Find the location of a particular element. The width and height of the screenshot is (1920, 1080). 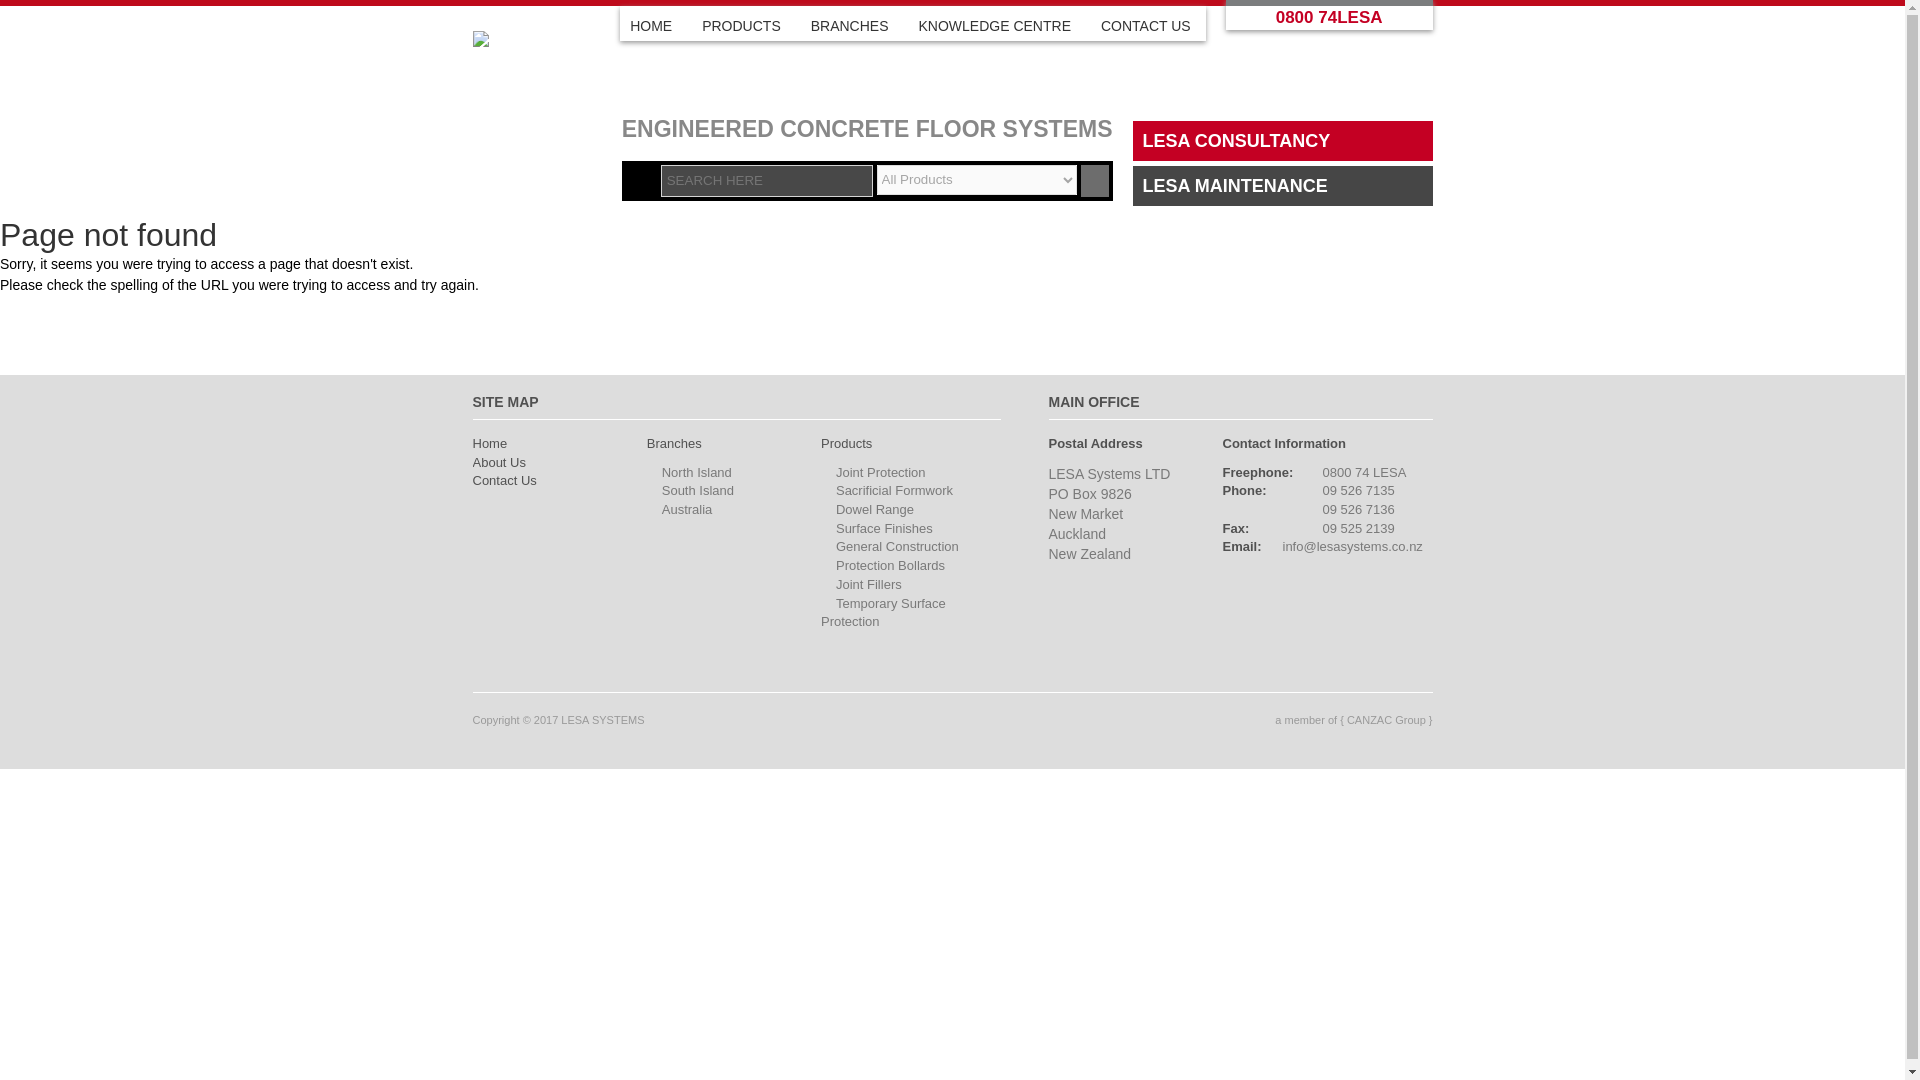

PRODUCTS is located at coordinates (740, 26).